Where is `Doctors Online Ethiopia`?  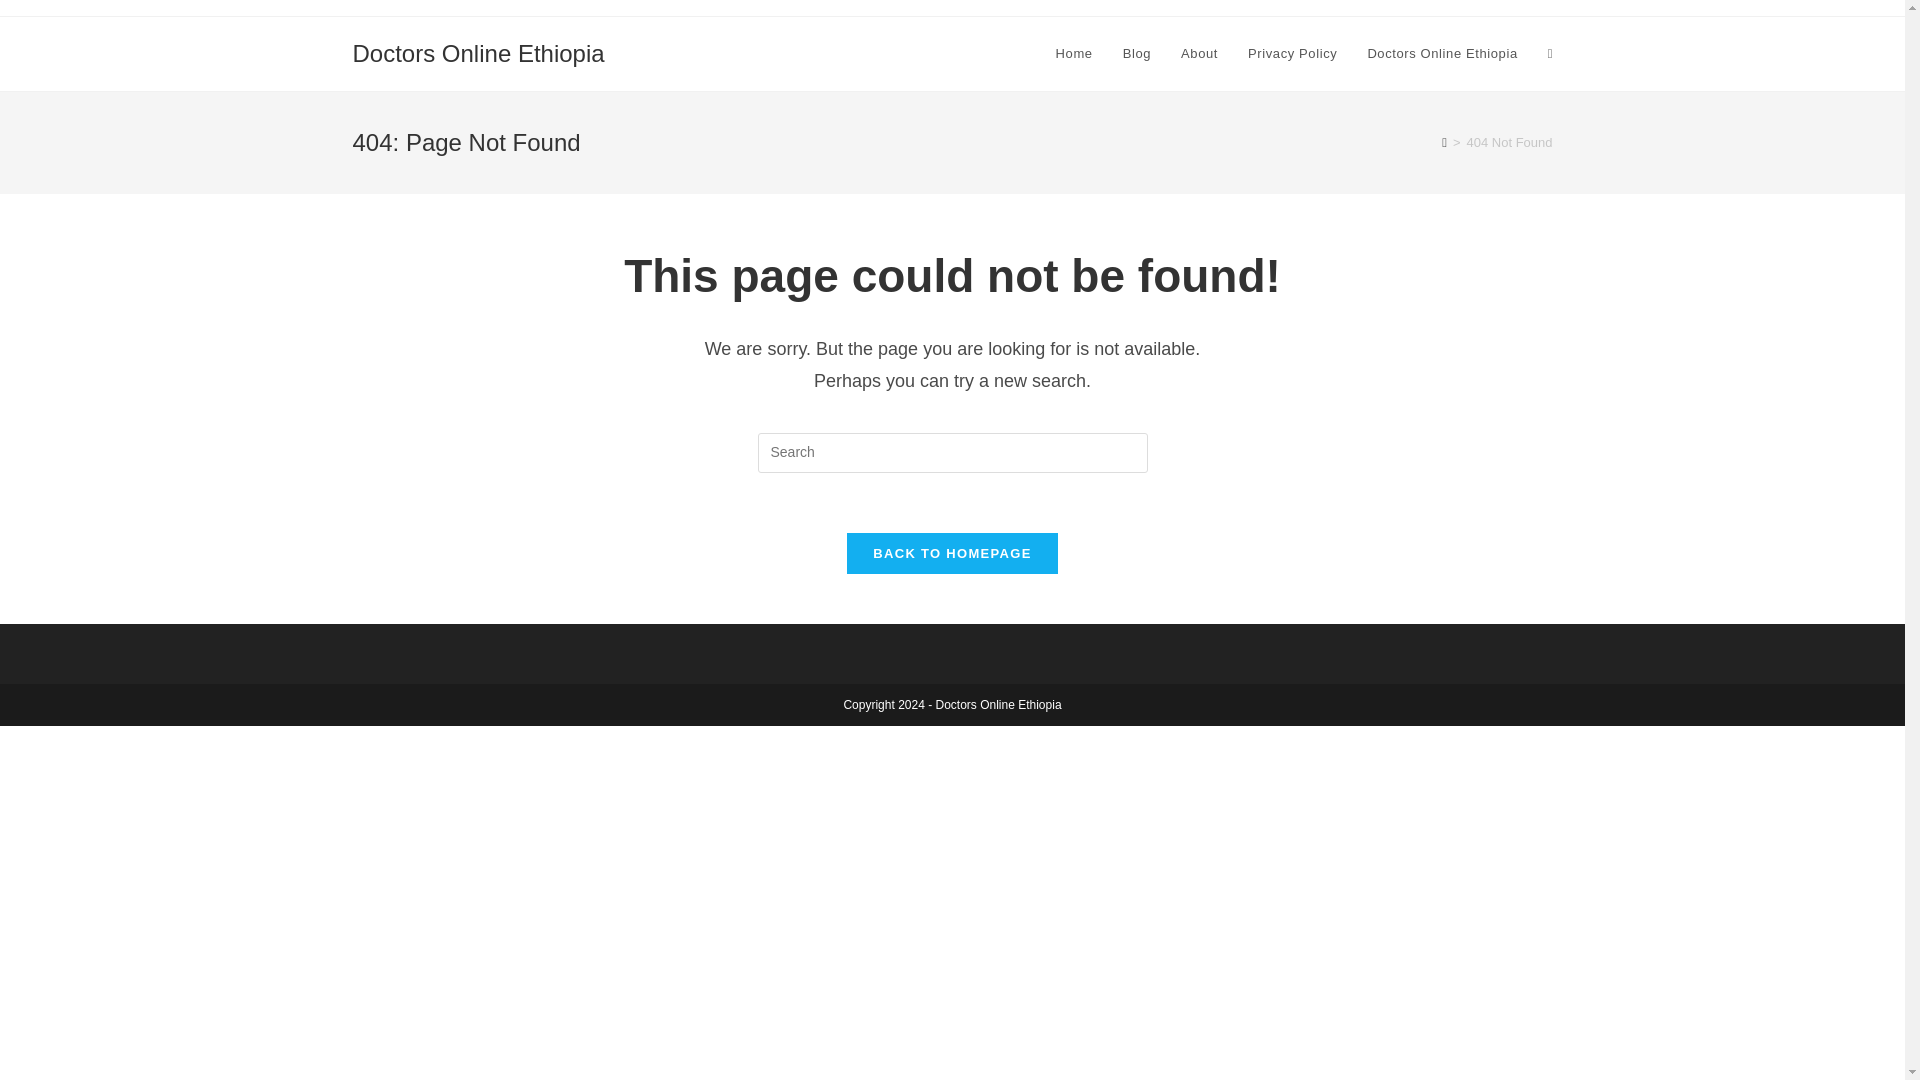
Doctors Online Ethiopia is located at coordinates (1442, 54).